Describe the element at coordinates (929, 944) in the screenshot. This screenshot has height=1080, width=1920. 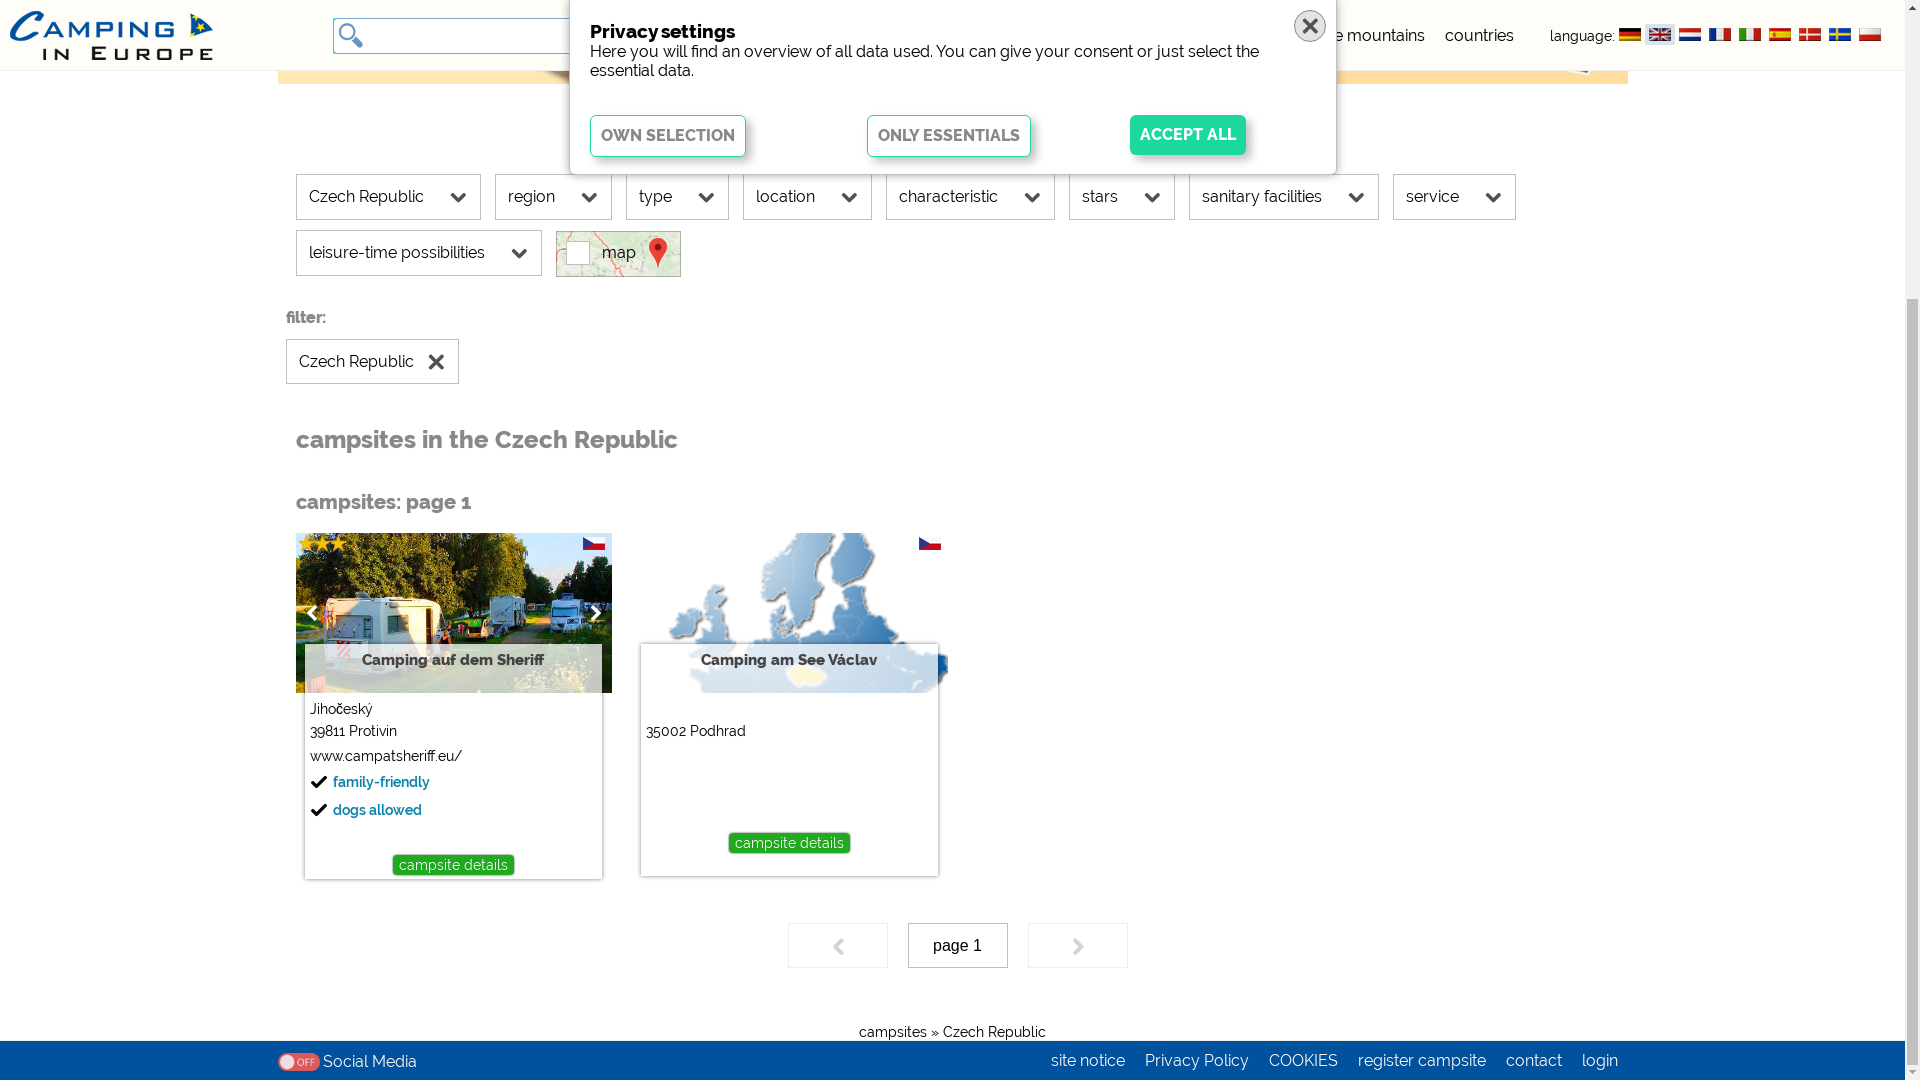
I see `Czech Republic` at that location.